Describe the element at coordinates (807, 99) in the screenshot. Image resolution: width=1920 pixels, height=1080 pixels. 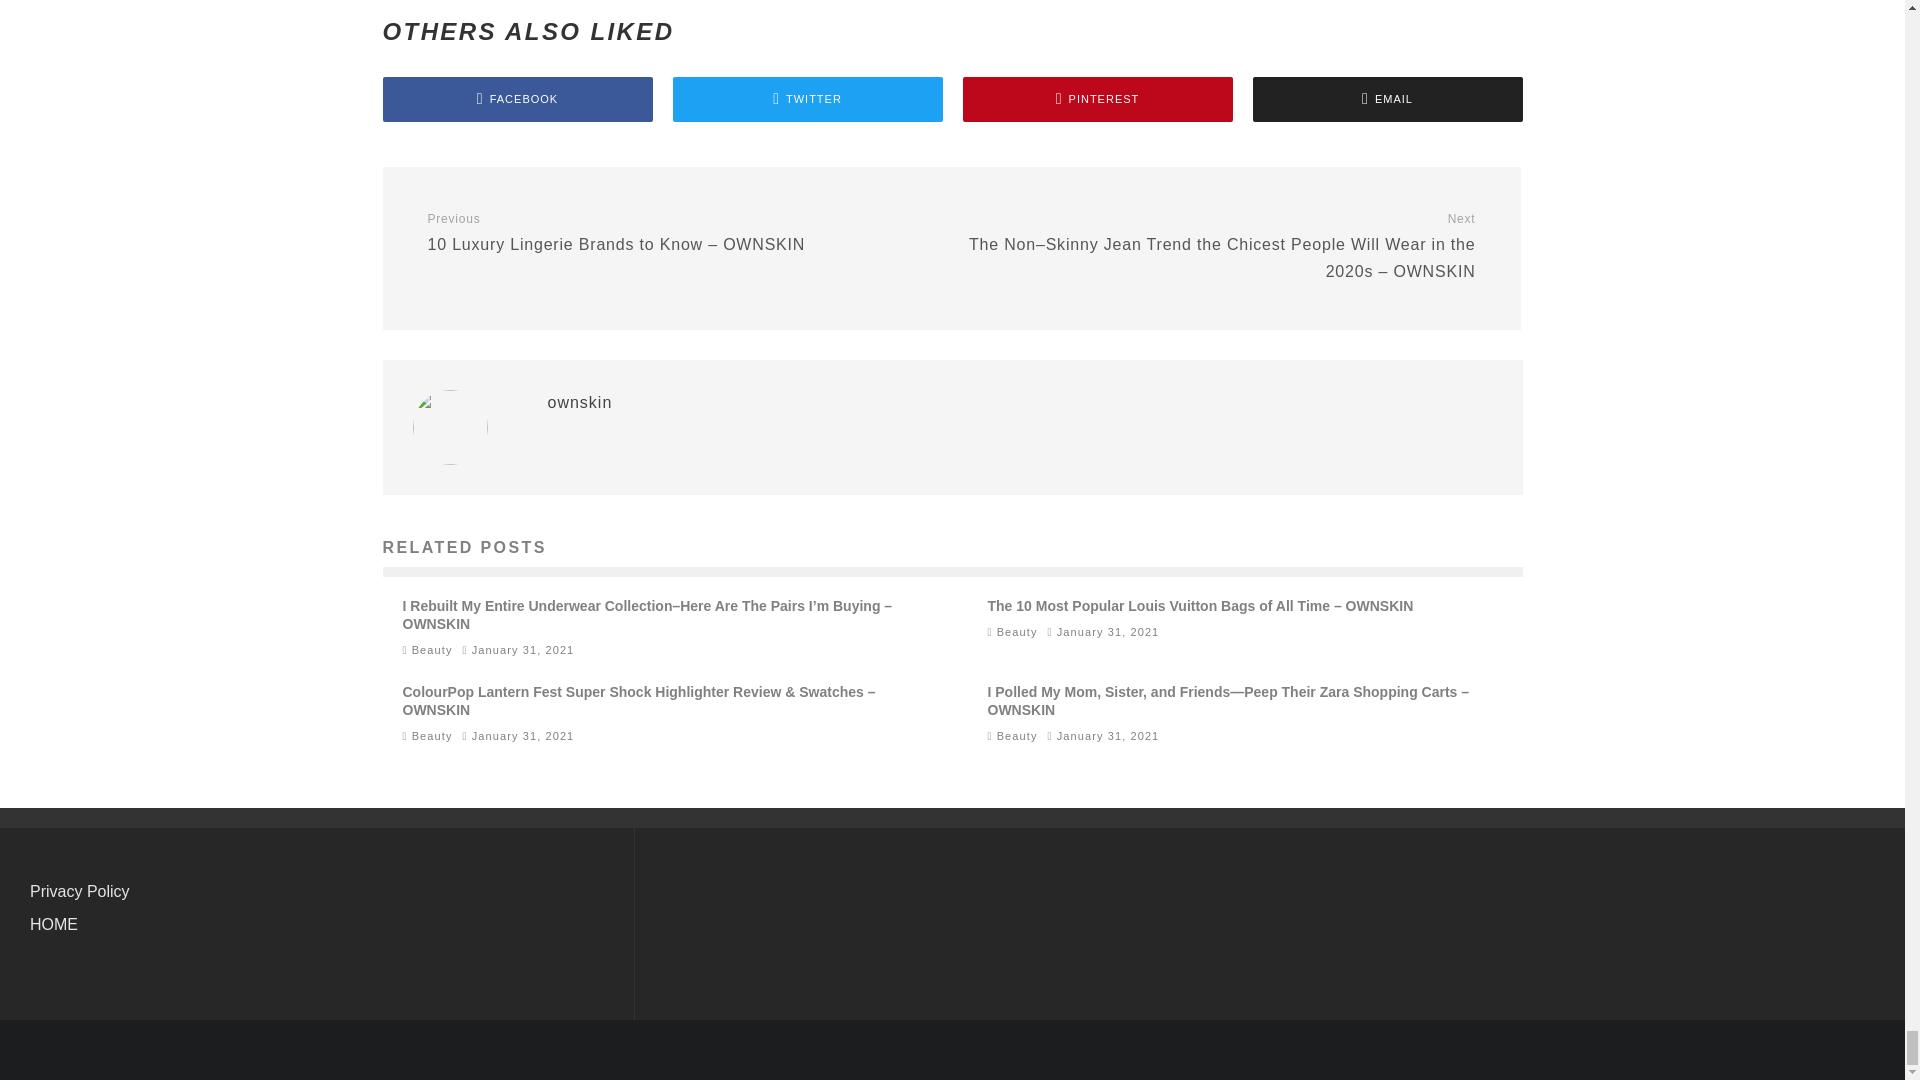
I see `TWITTER` at that location.